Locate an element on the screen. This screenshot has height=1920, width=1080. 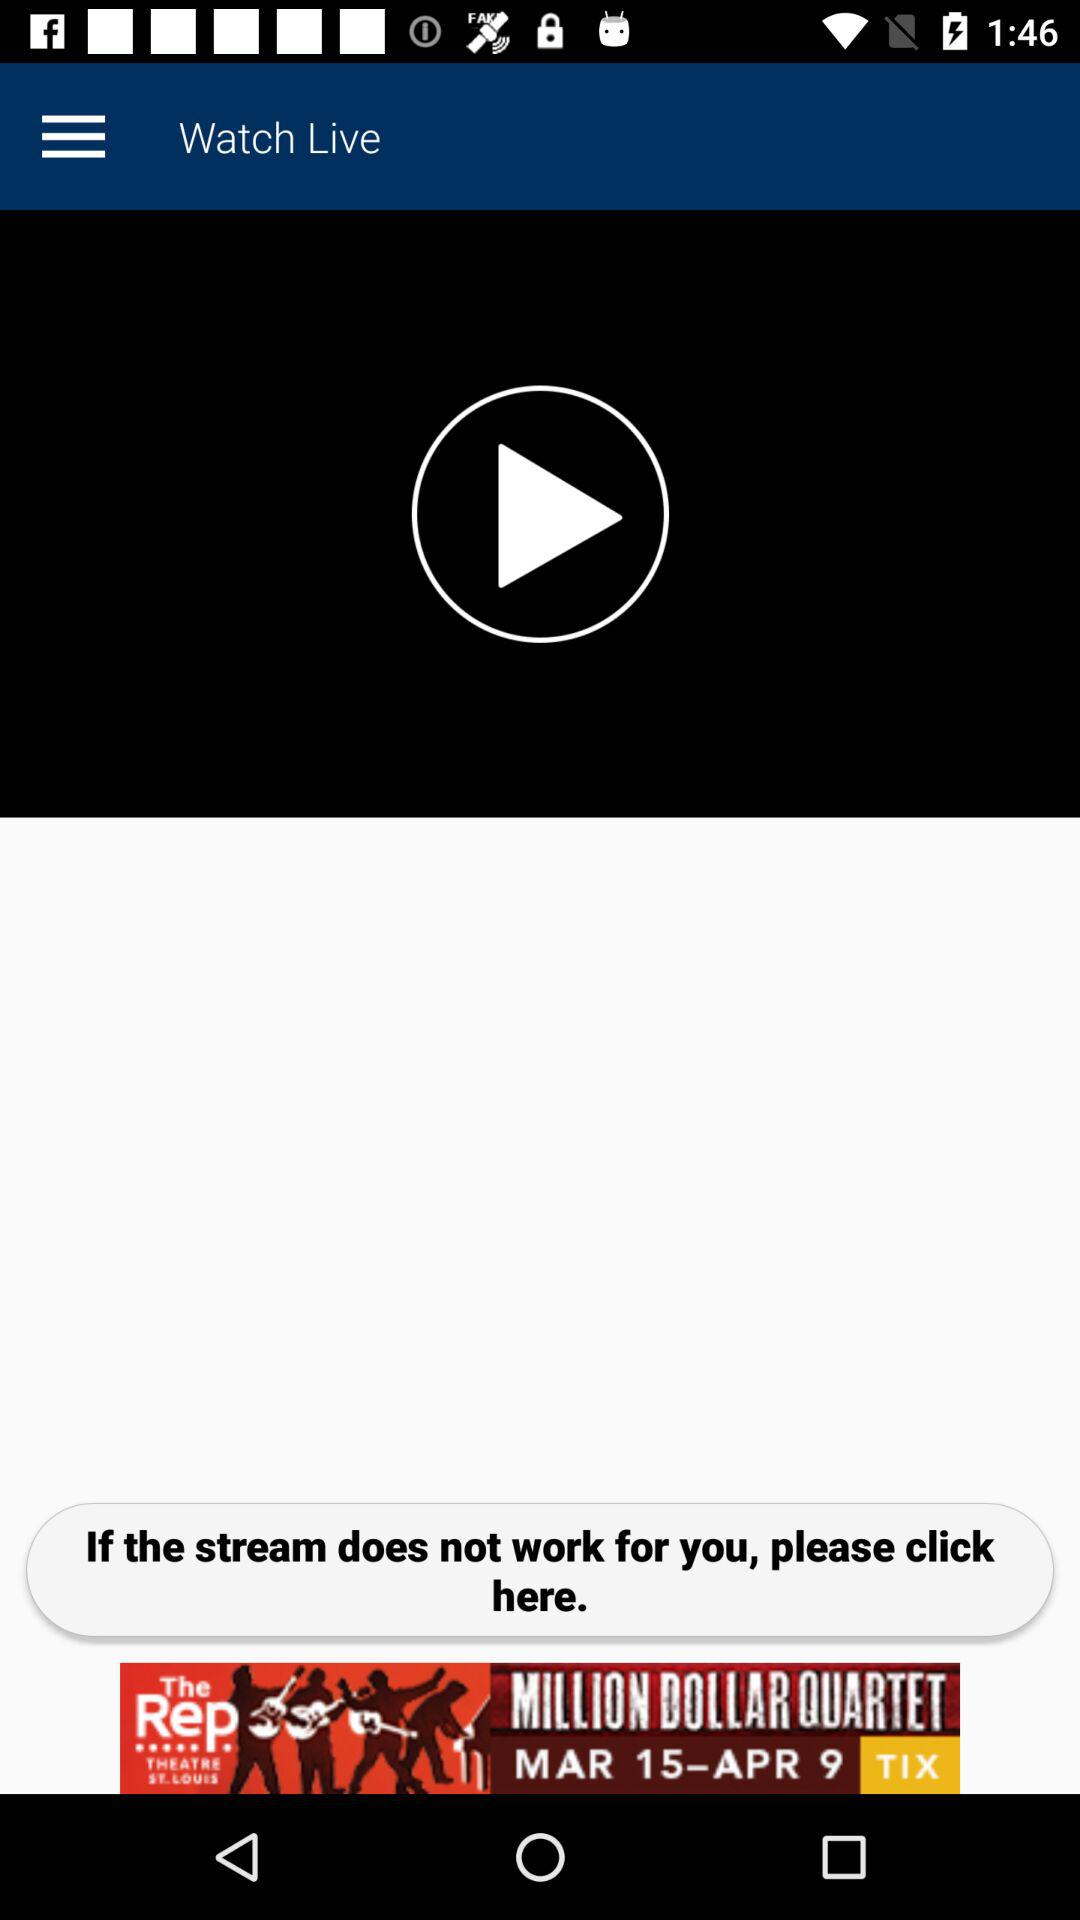
play video is located at coordinates (540, 514).